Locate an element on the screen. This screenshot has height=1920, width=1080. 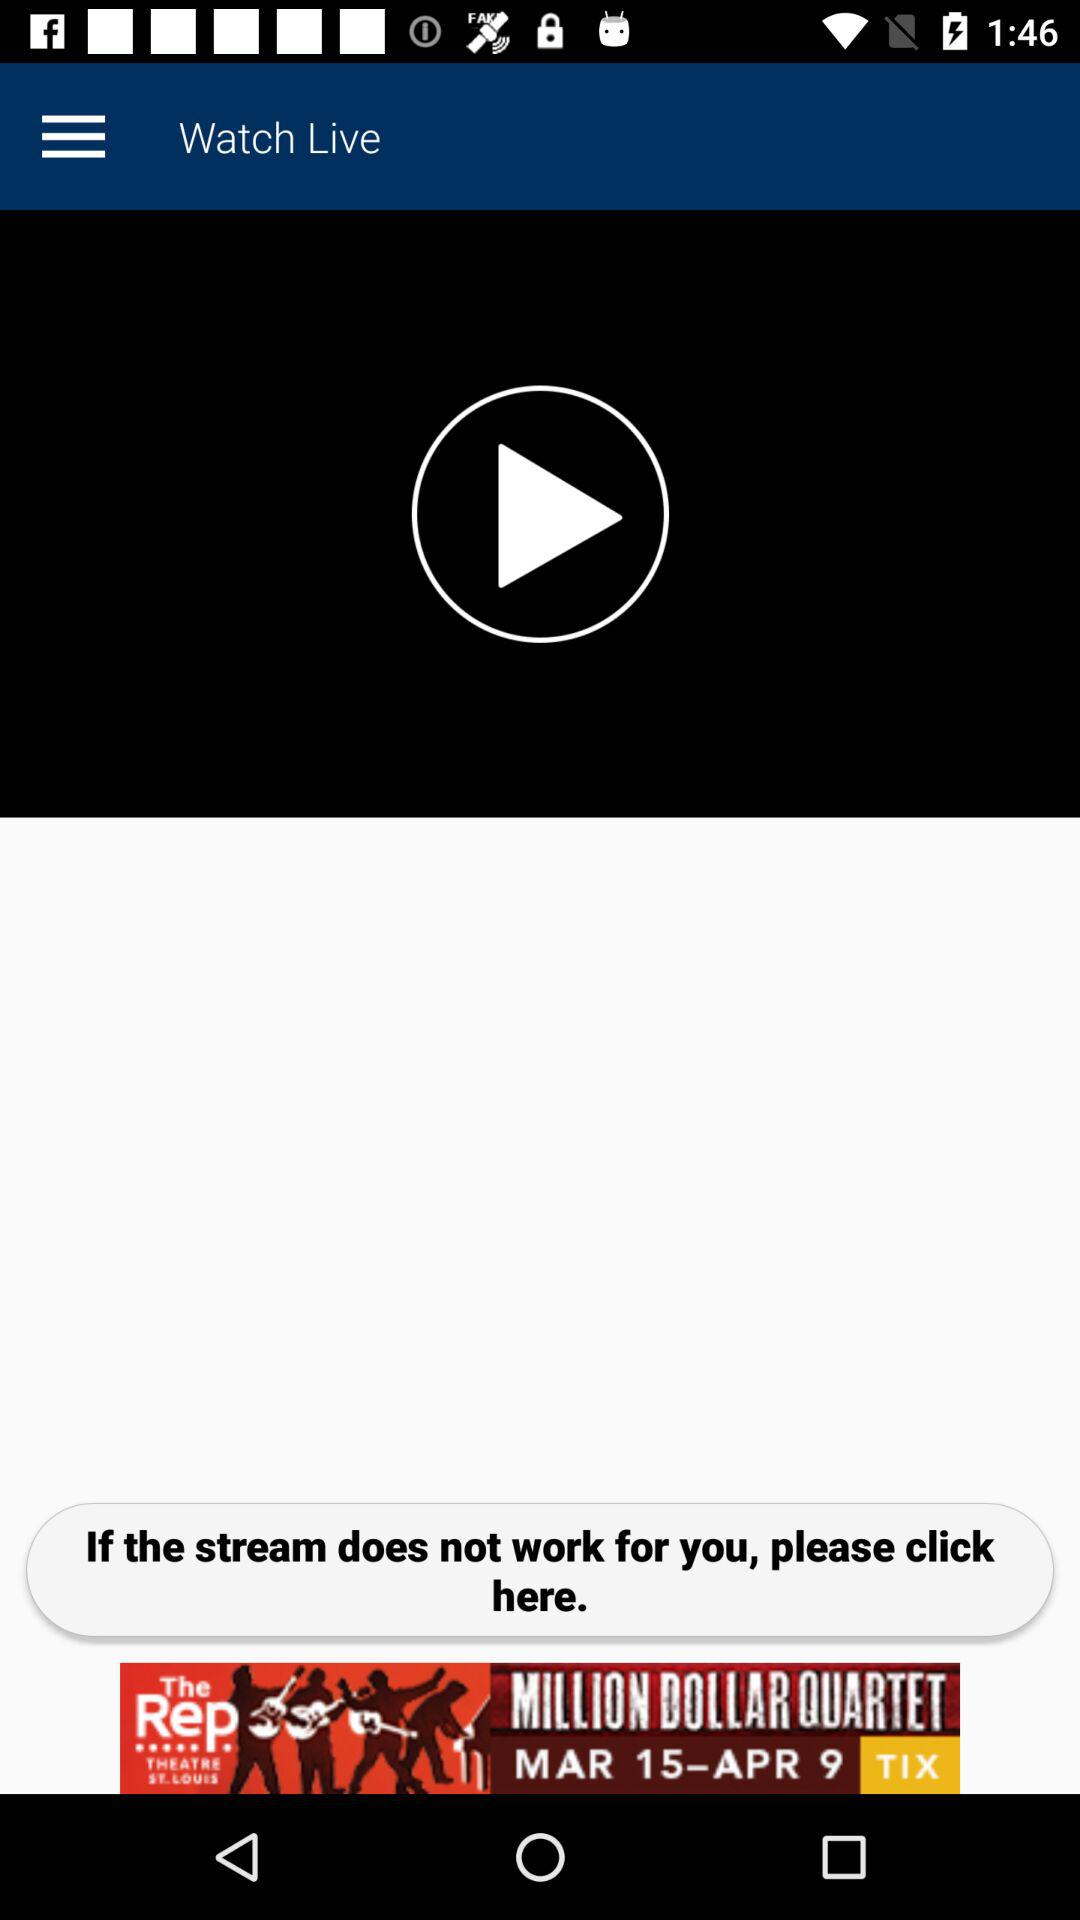
play video is located at coordinates (540, 514).